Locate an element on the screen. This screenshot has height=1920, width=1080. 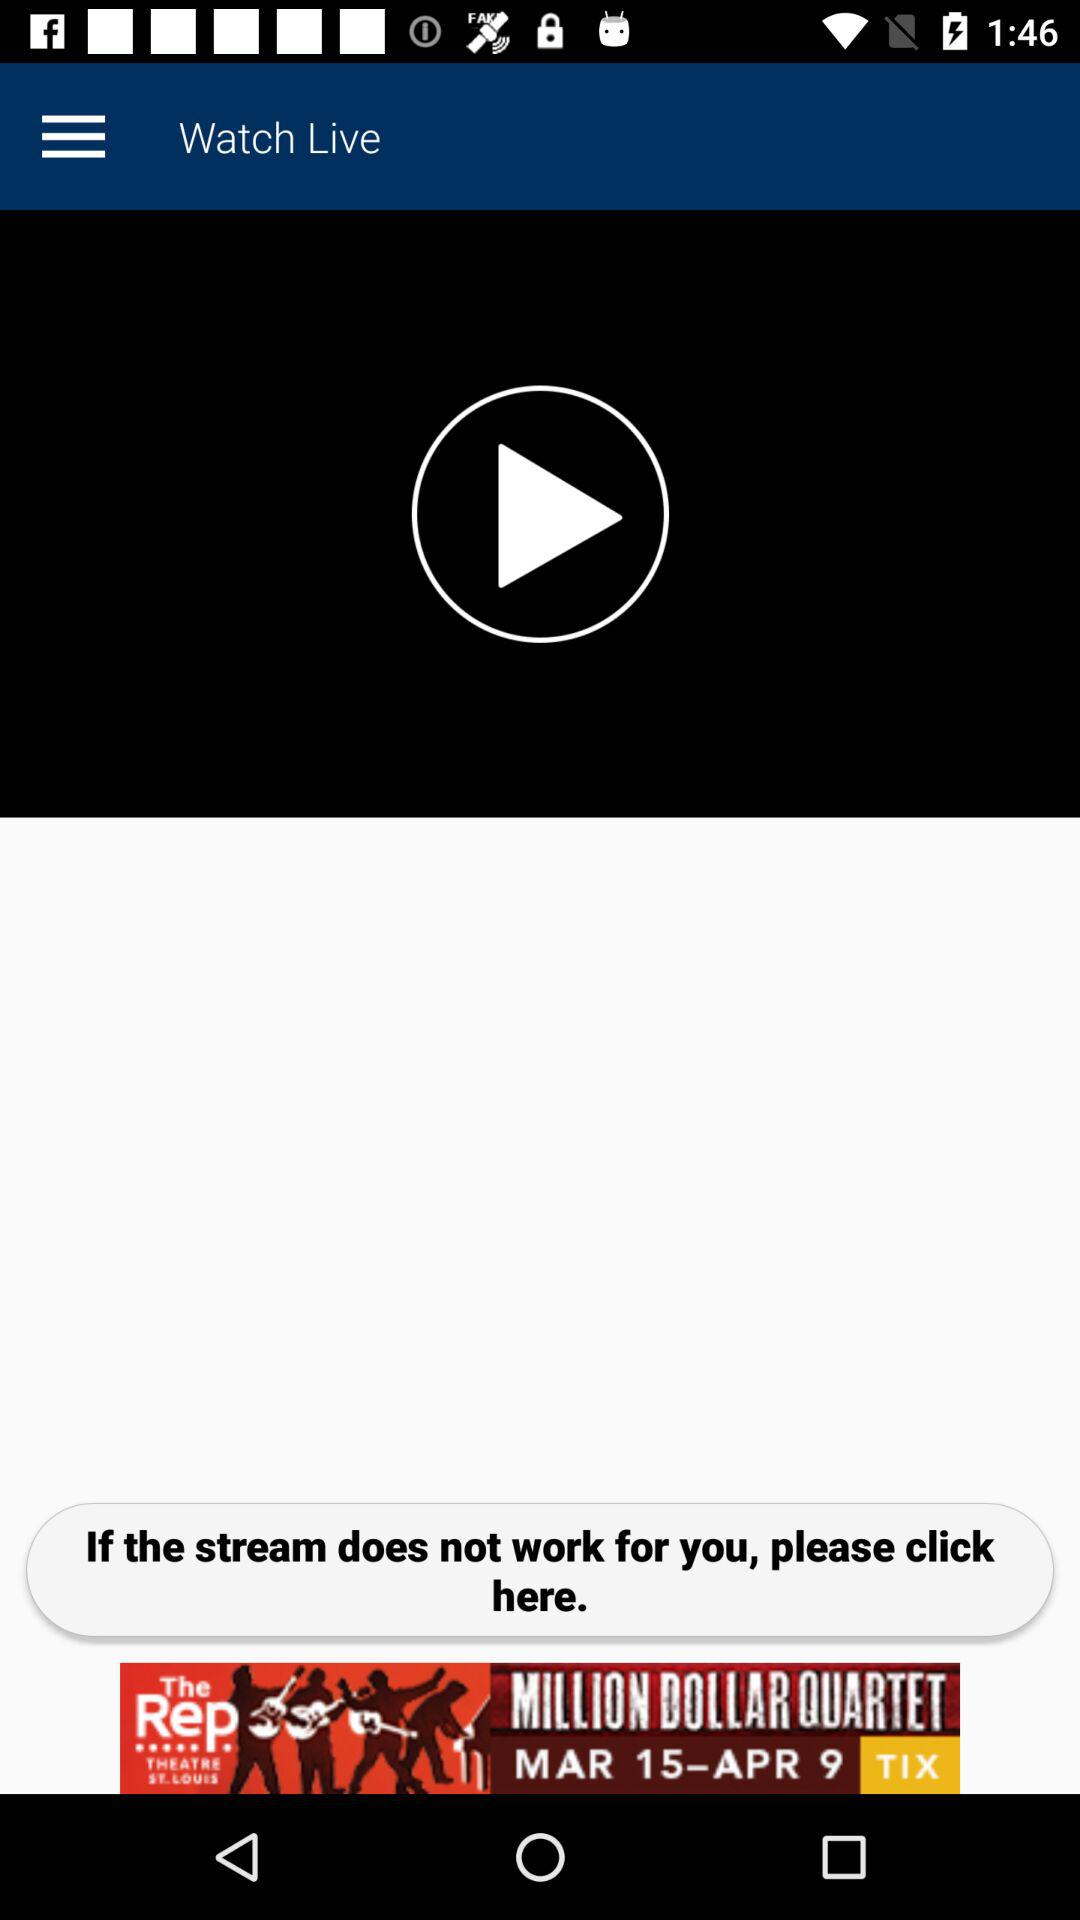
play video is located at coordinates (540, 514).